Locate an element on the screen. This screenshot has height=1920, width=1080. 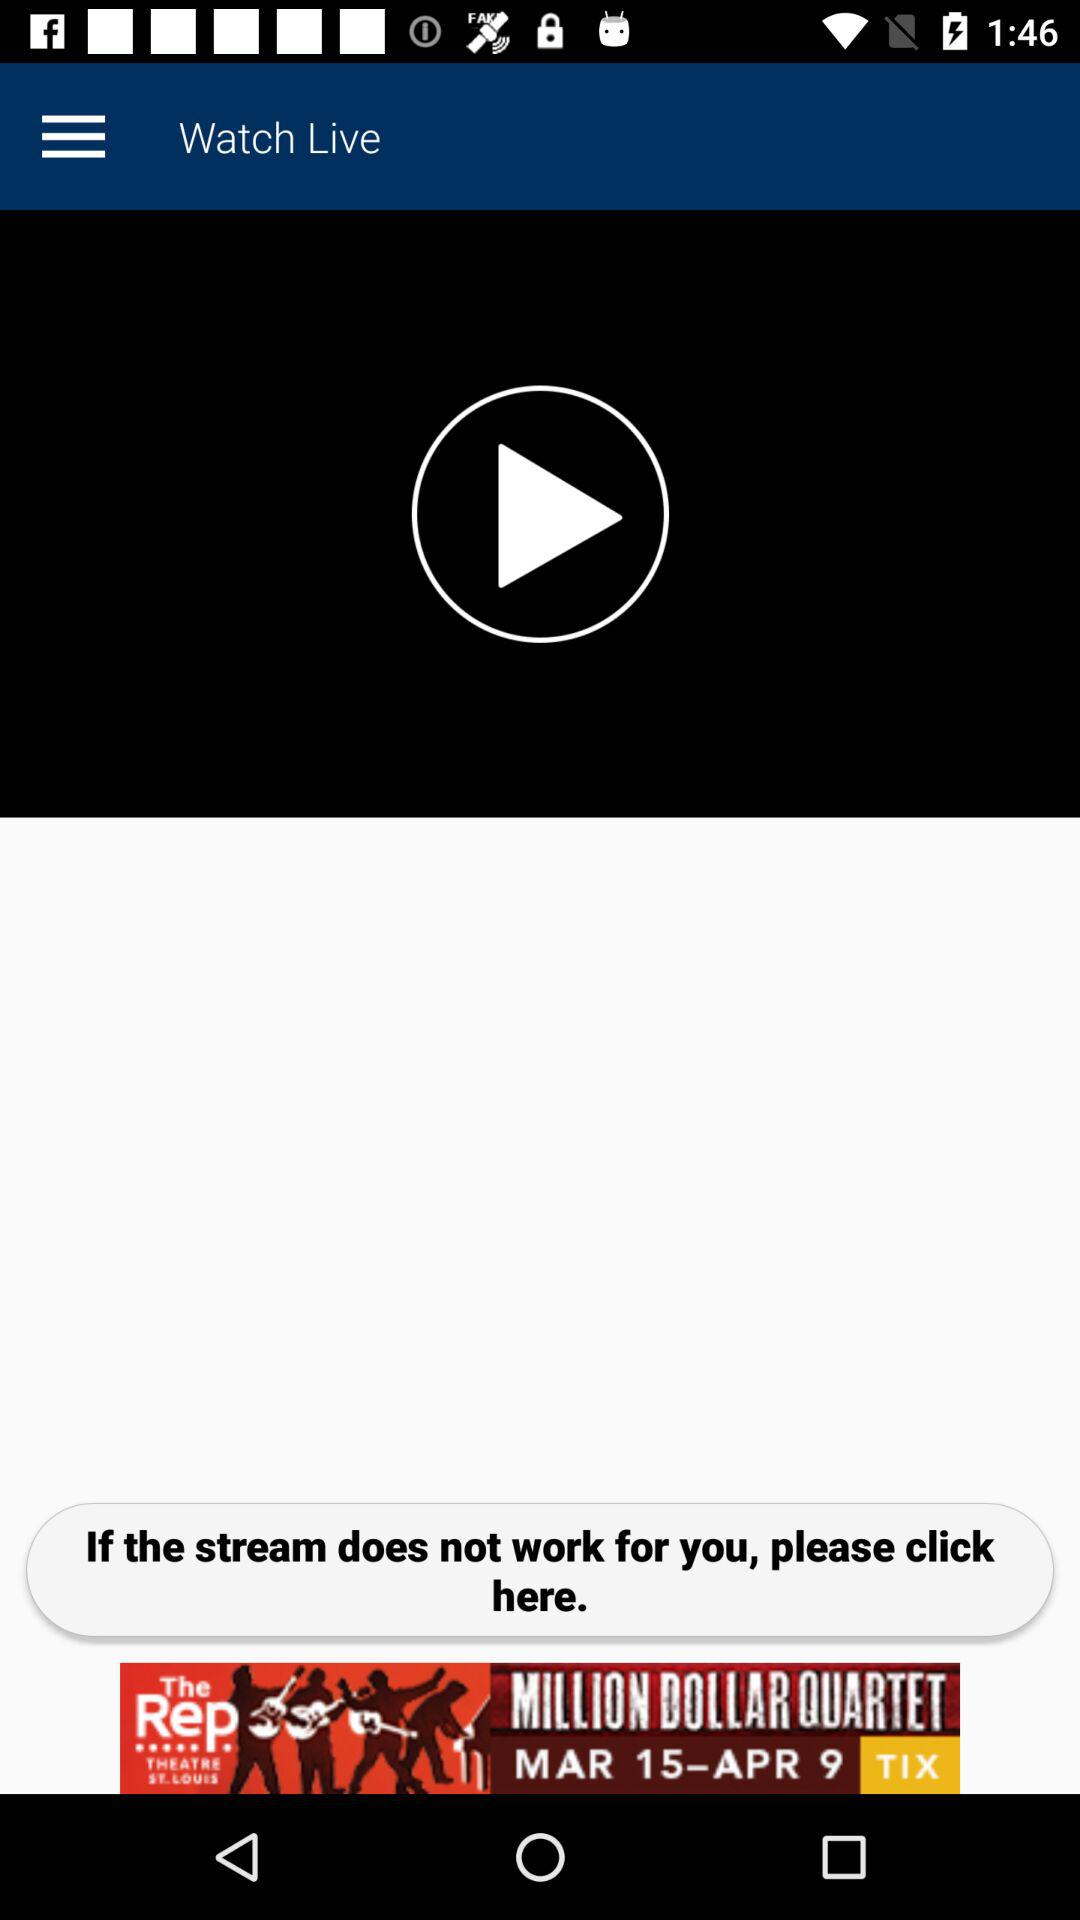
play video is located at coordinates (540, 514).